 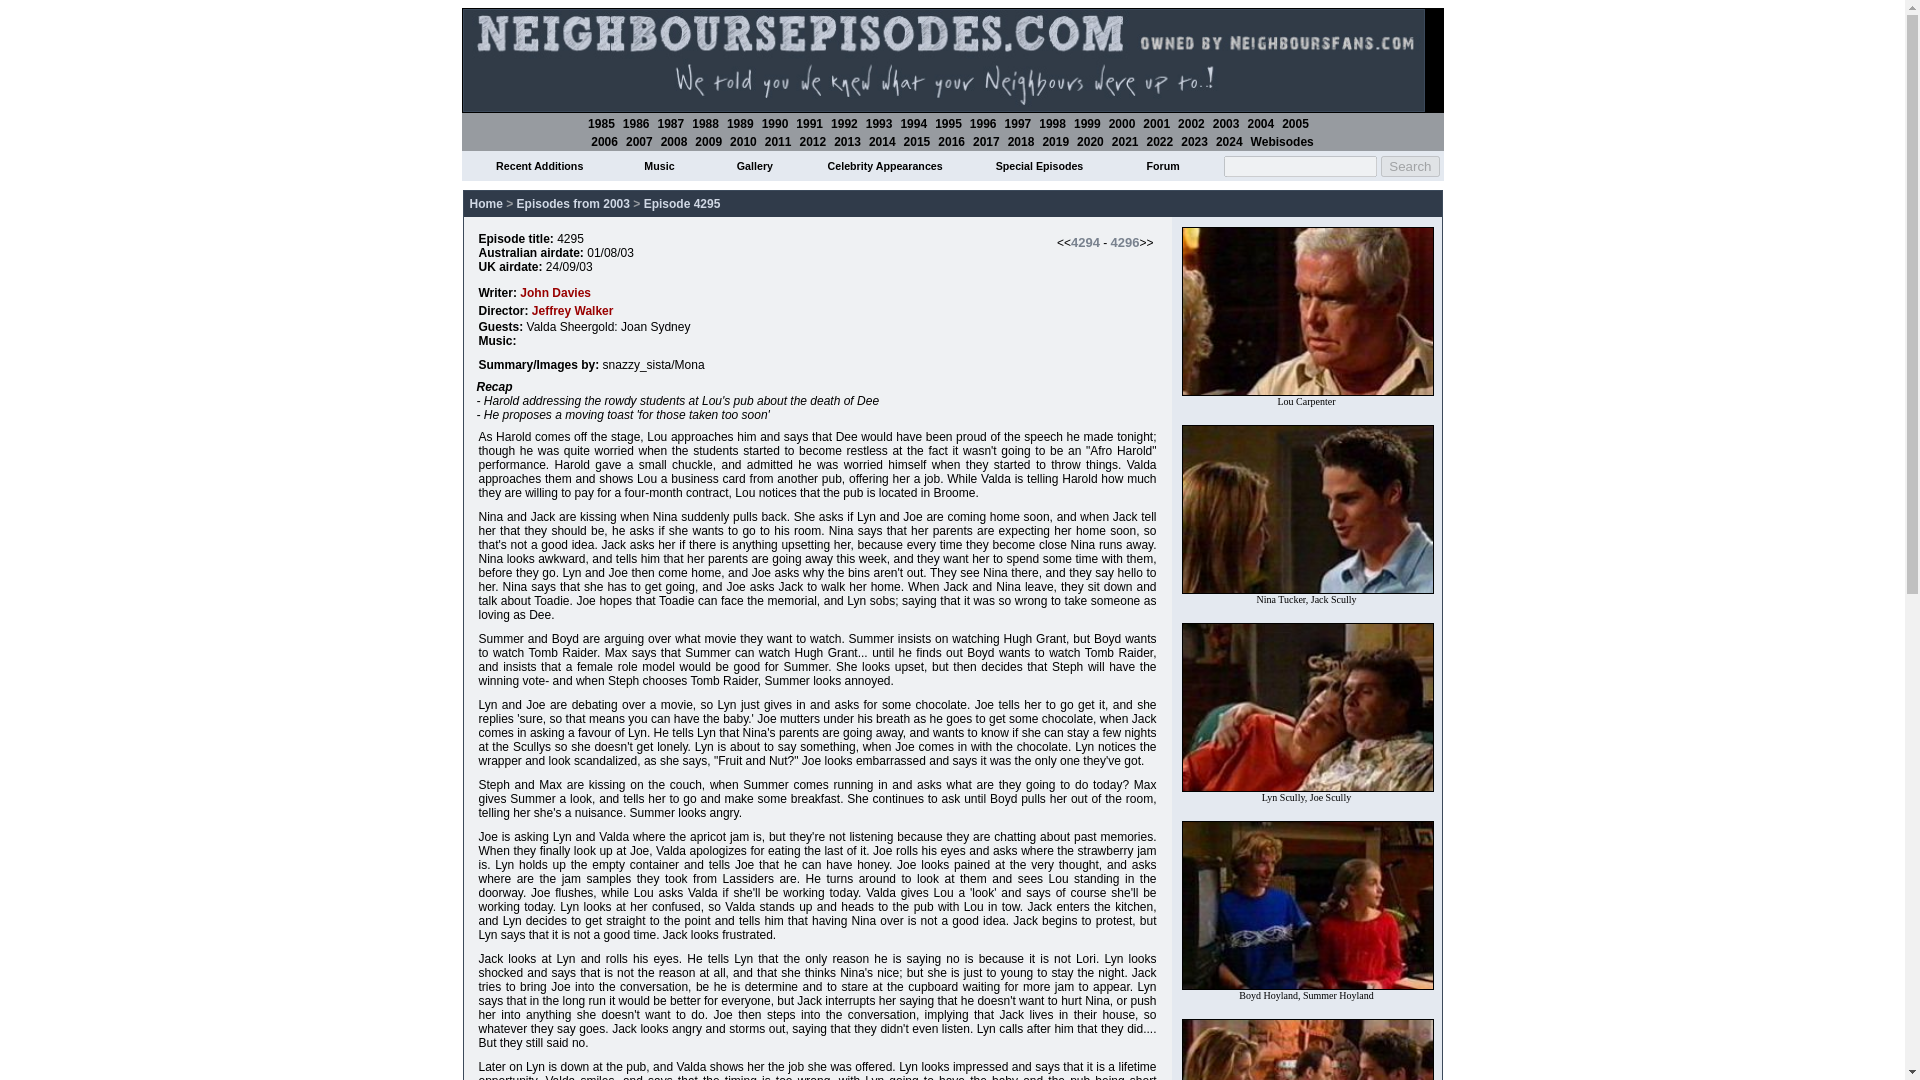 What do you see at coordinates (740, 123) in the screenshot?
I see `1989` at bounding box center [740, 123].